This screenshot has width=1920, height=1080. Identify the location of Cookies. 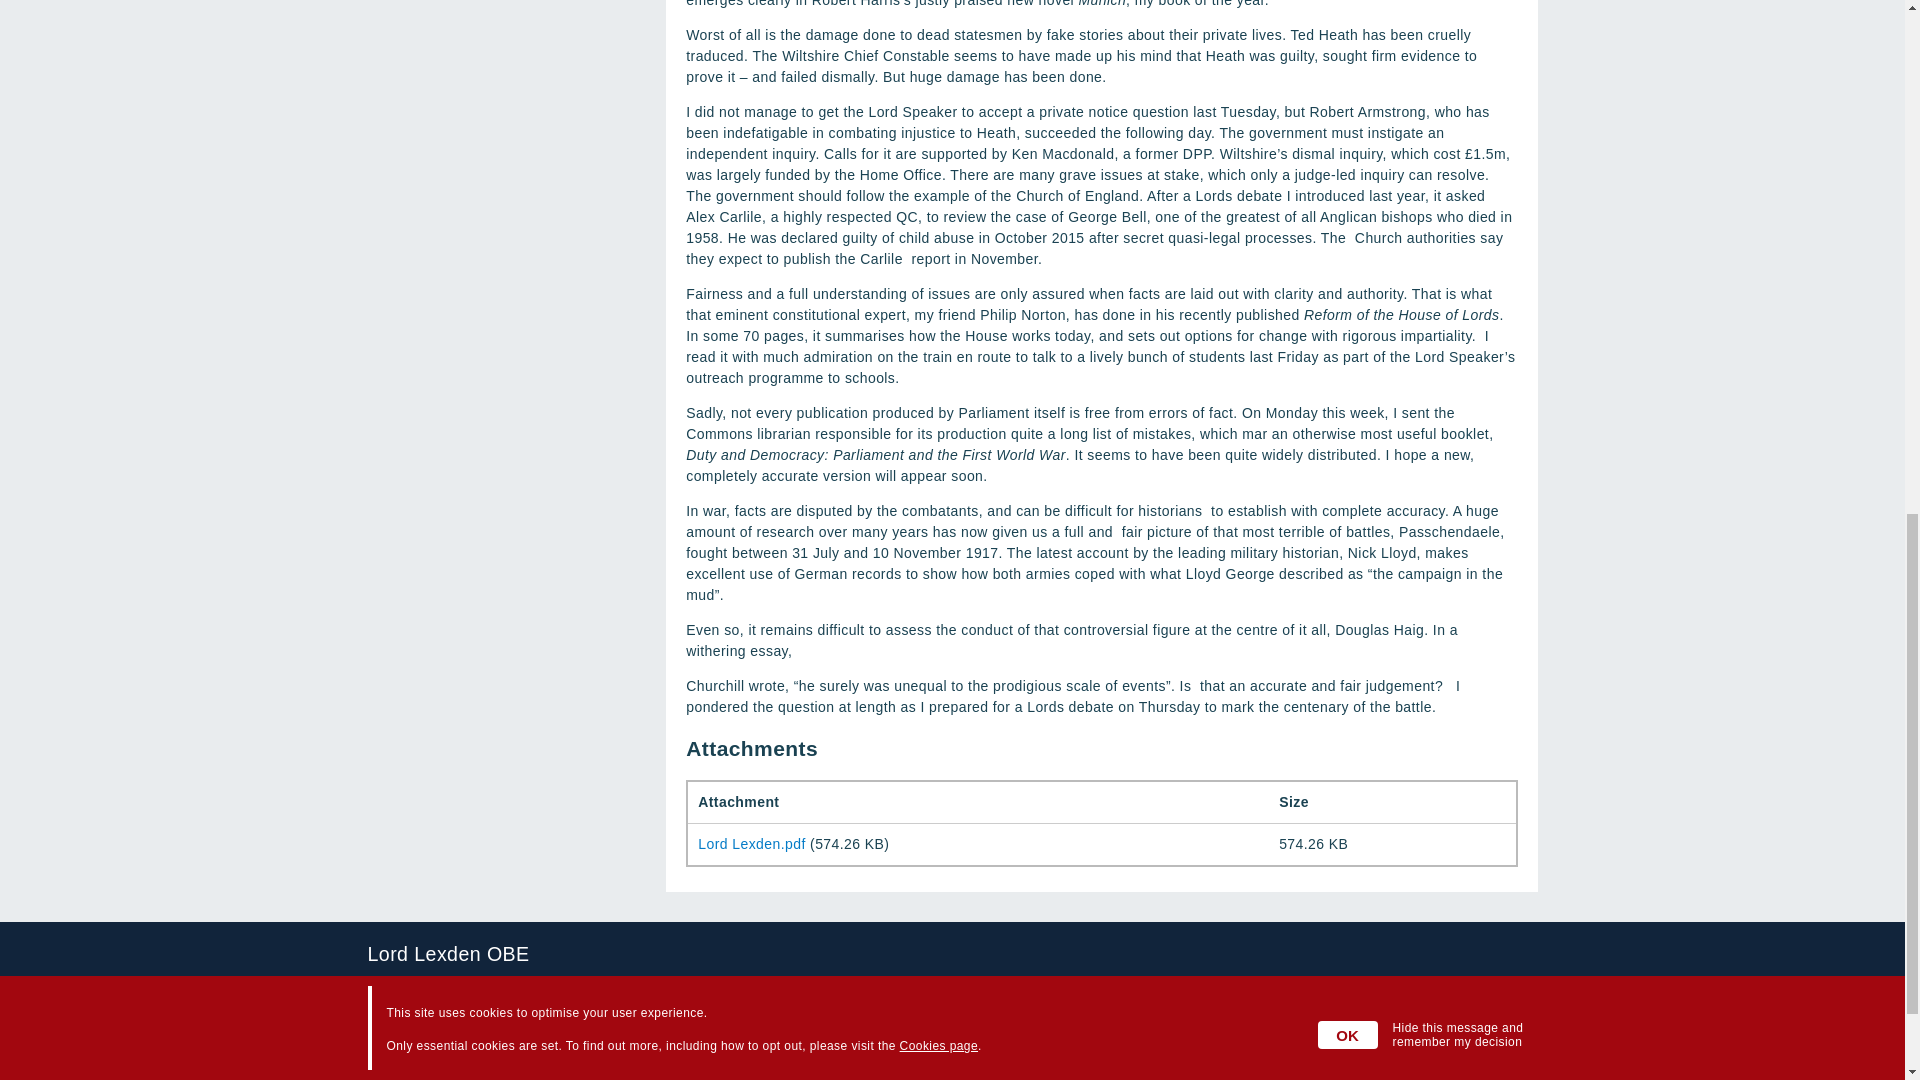
(395, 1034).